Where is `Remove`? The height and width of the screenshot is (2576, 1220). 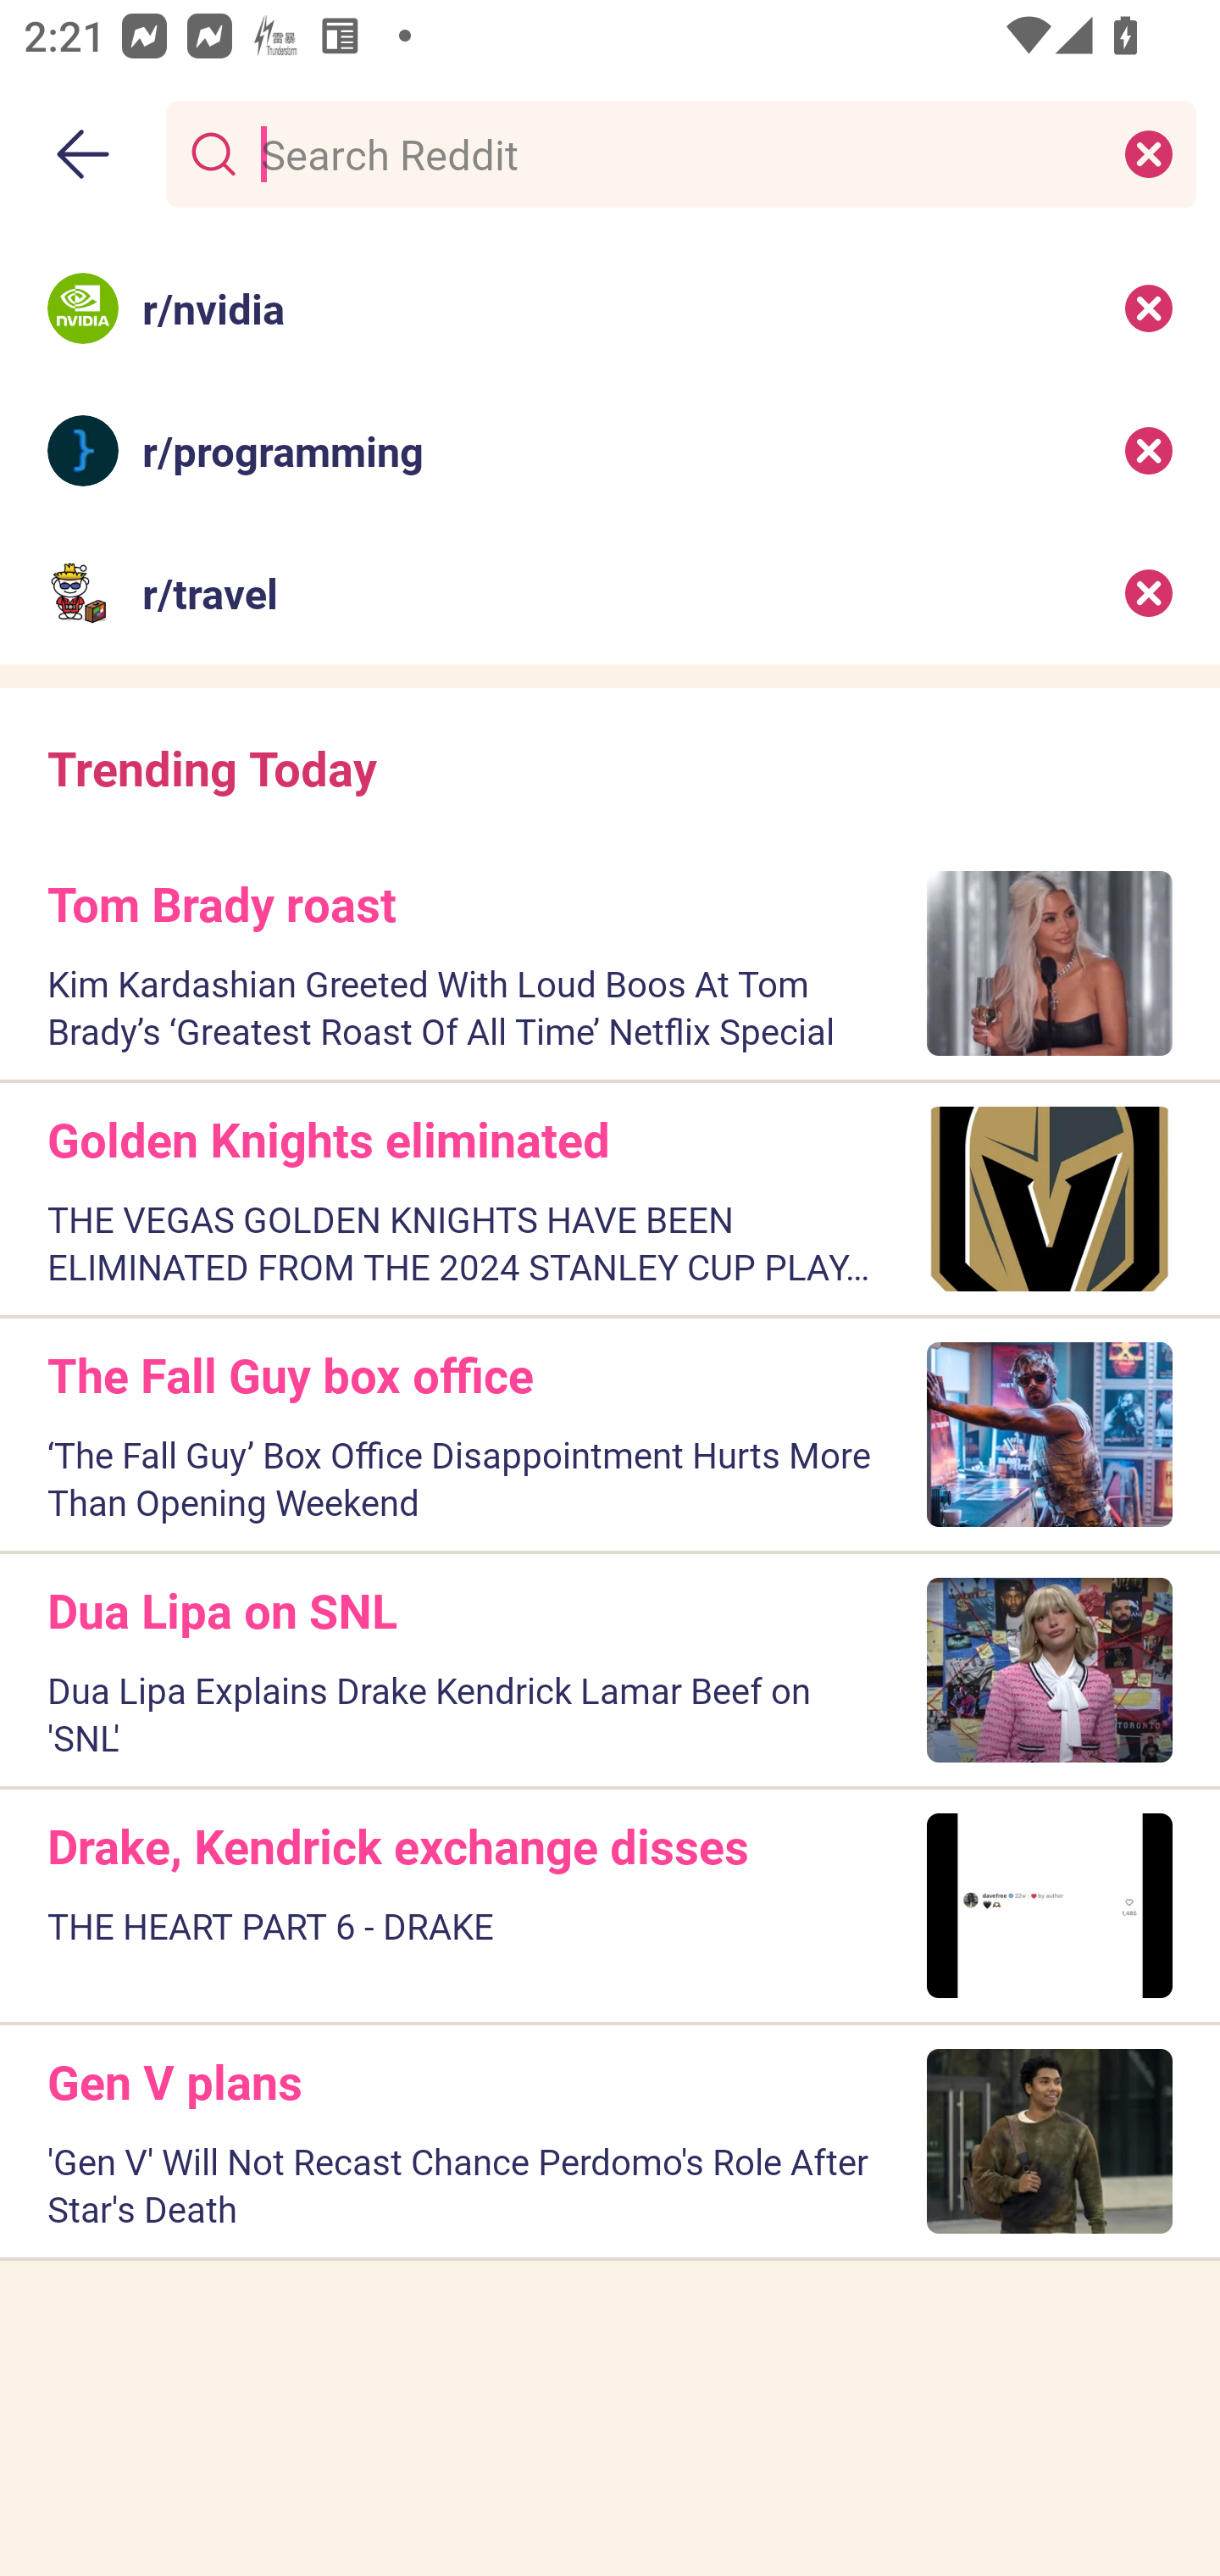
Remove is located at coordinates (1149, 307).